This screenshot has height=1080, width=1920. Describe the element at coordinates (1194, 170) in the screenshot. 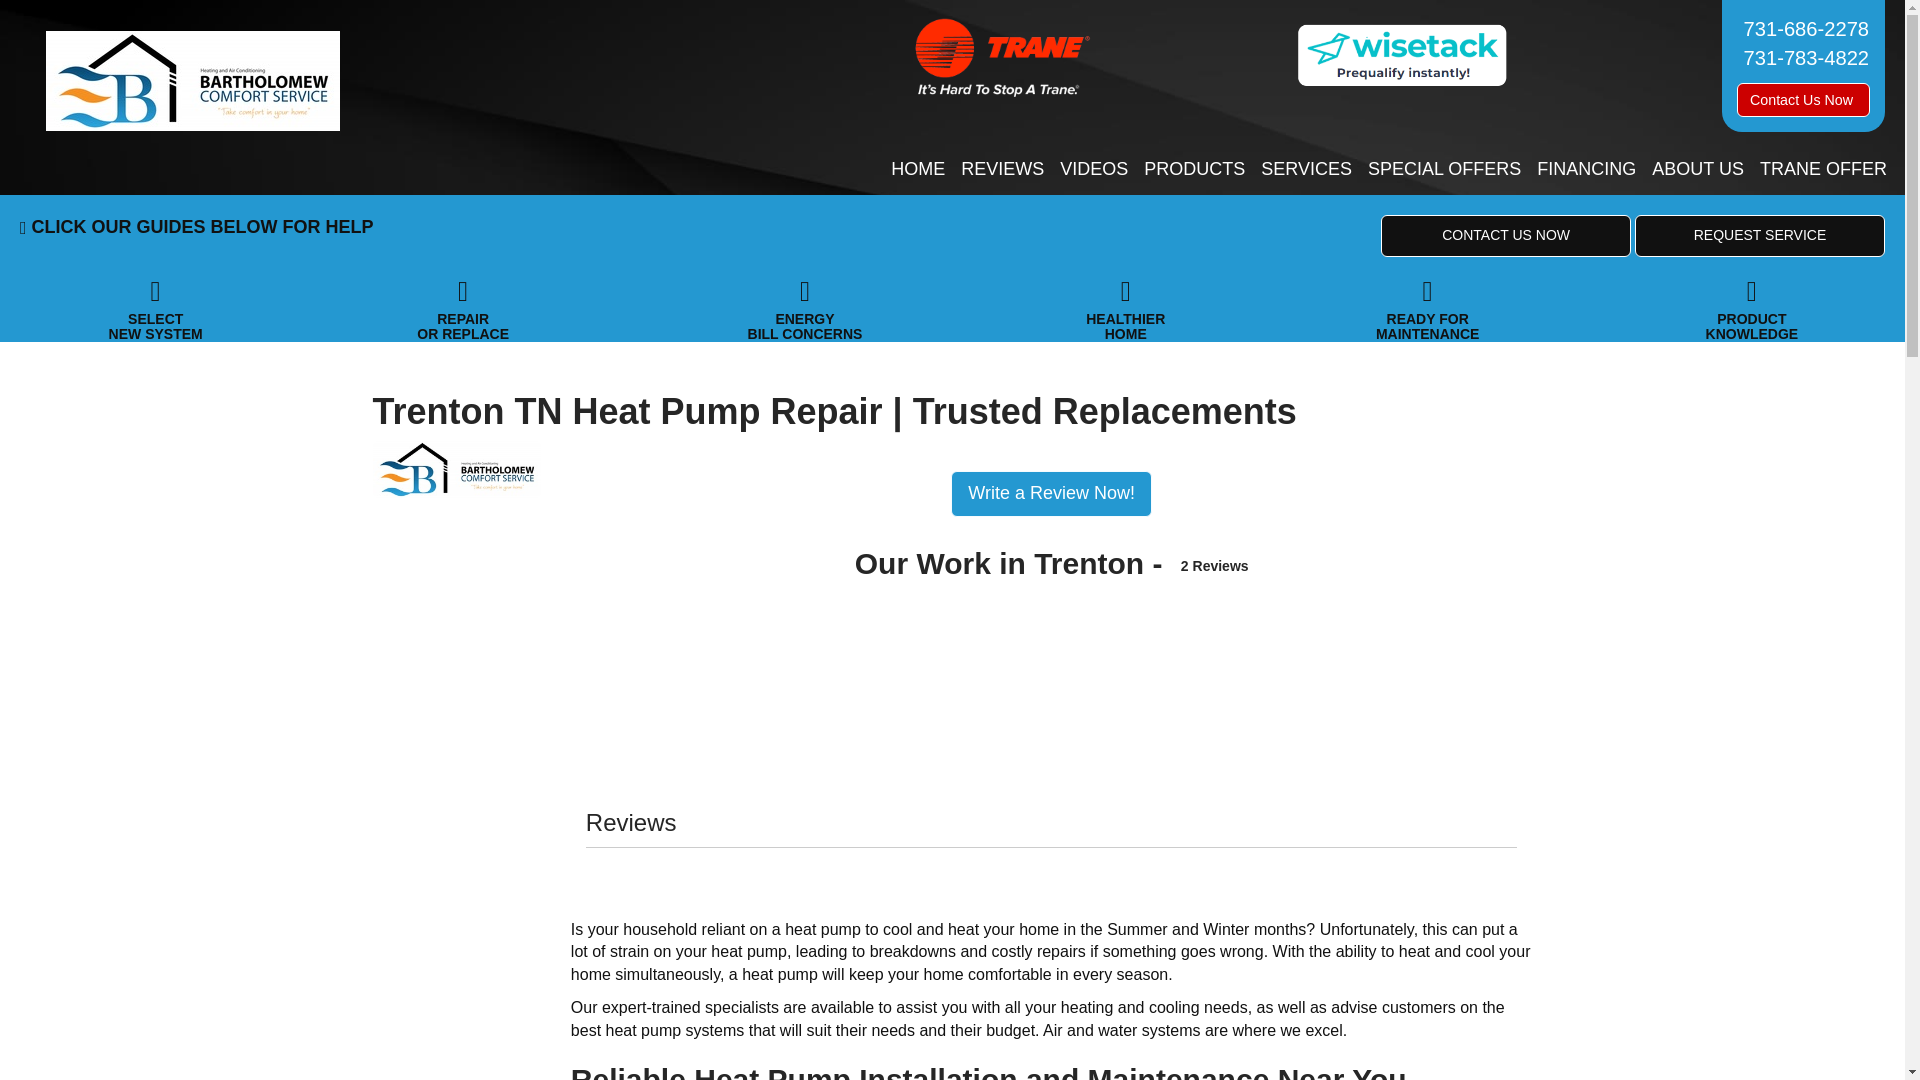

I see `PRODUCTS` at that location.